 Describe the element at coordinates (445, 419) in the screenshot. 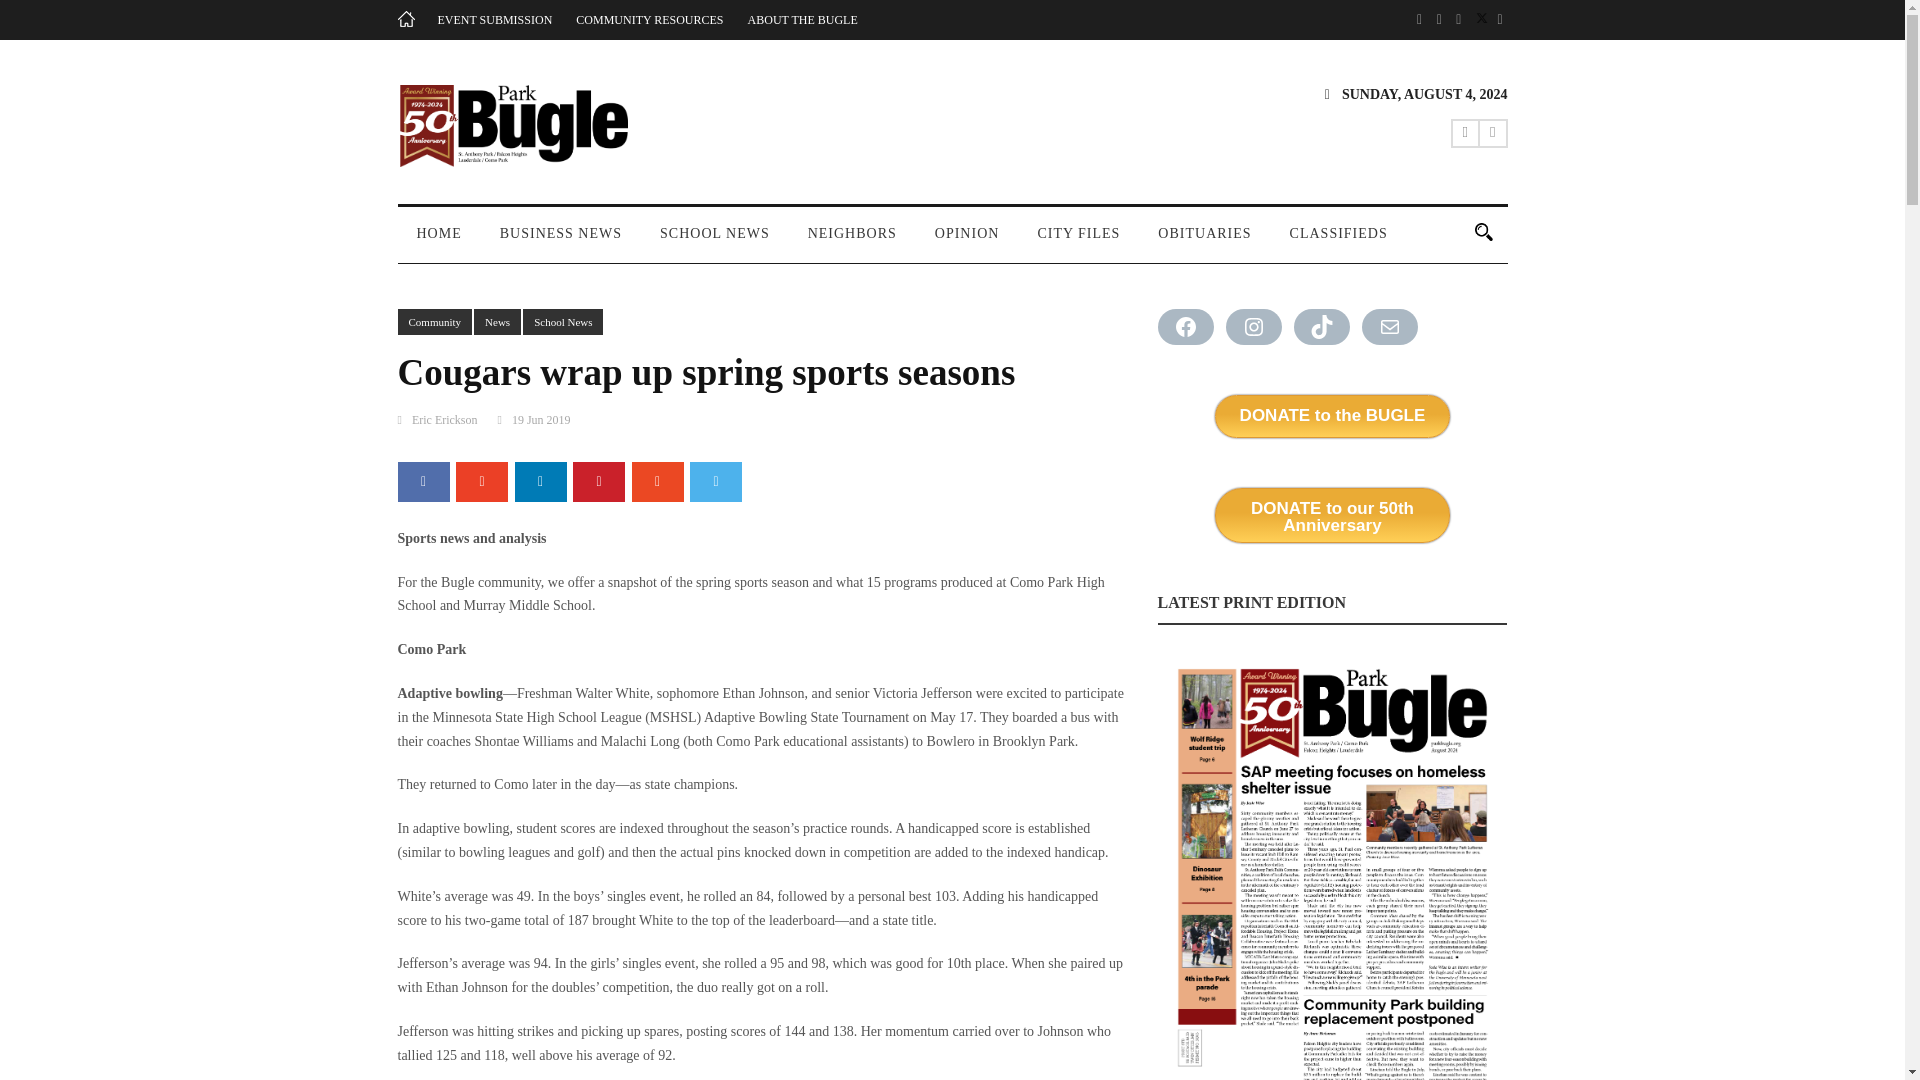

I see `Posts by Eric Erickson` at that location.